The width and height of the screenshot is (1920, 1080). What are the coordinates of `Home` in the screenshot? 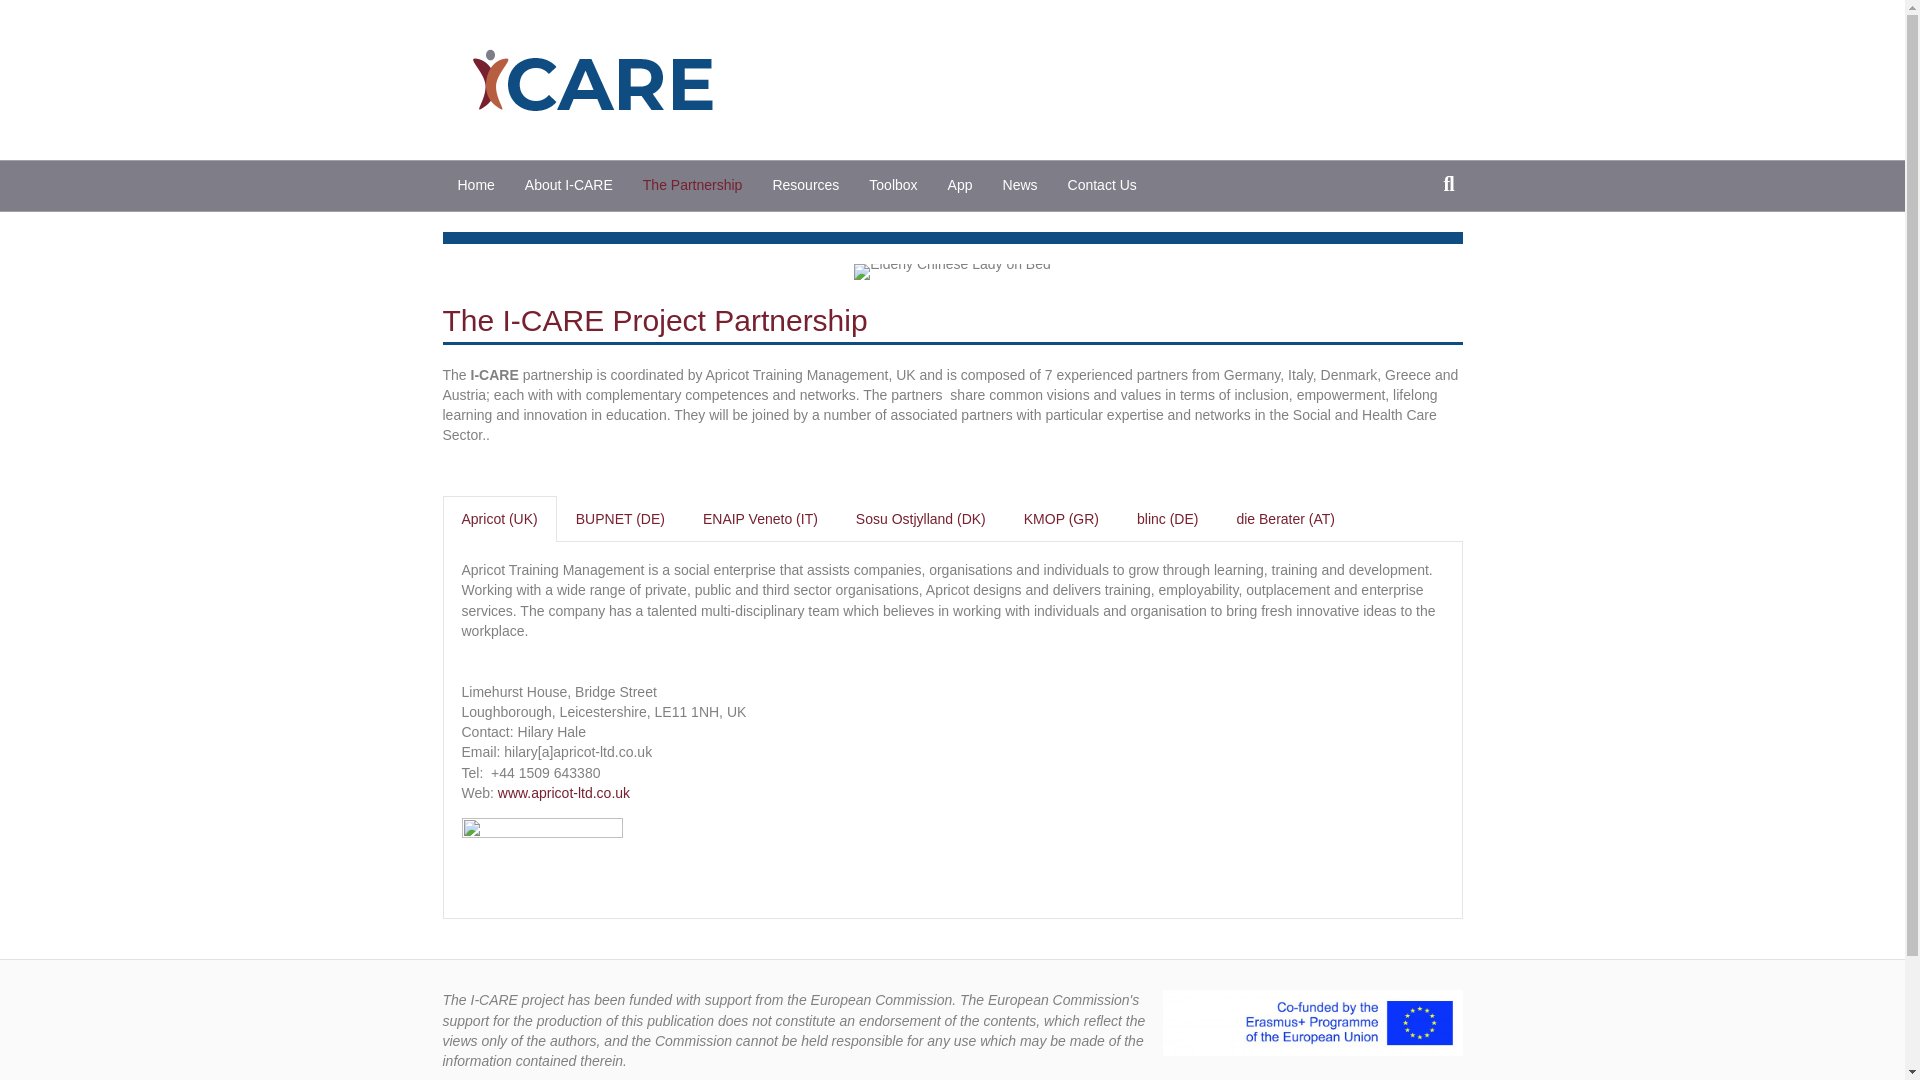 It's located at (474, 185).